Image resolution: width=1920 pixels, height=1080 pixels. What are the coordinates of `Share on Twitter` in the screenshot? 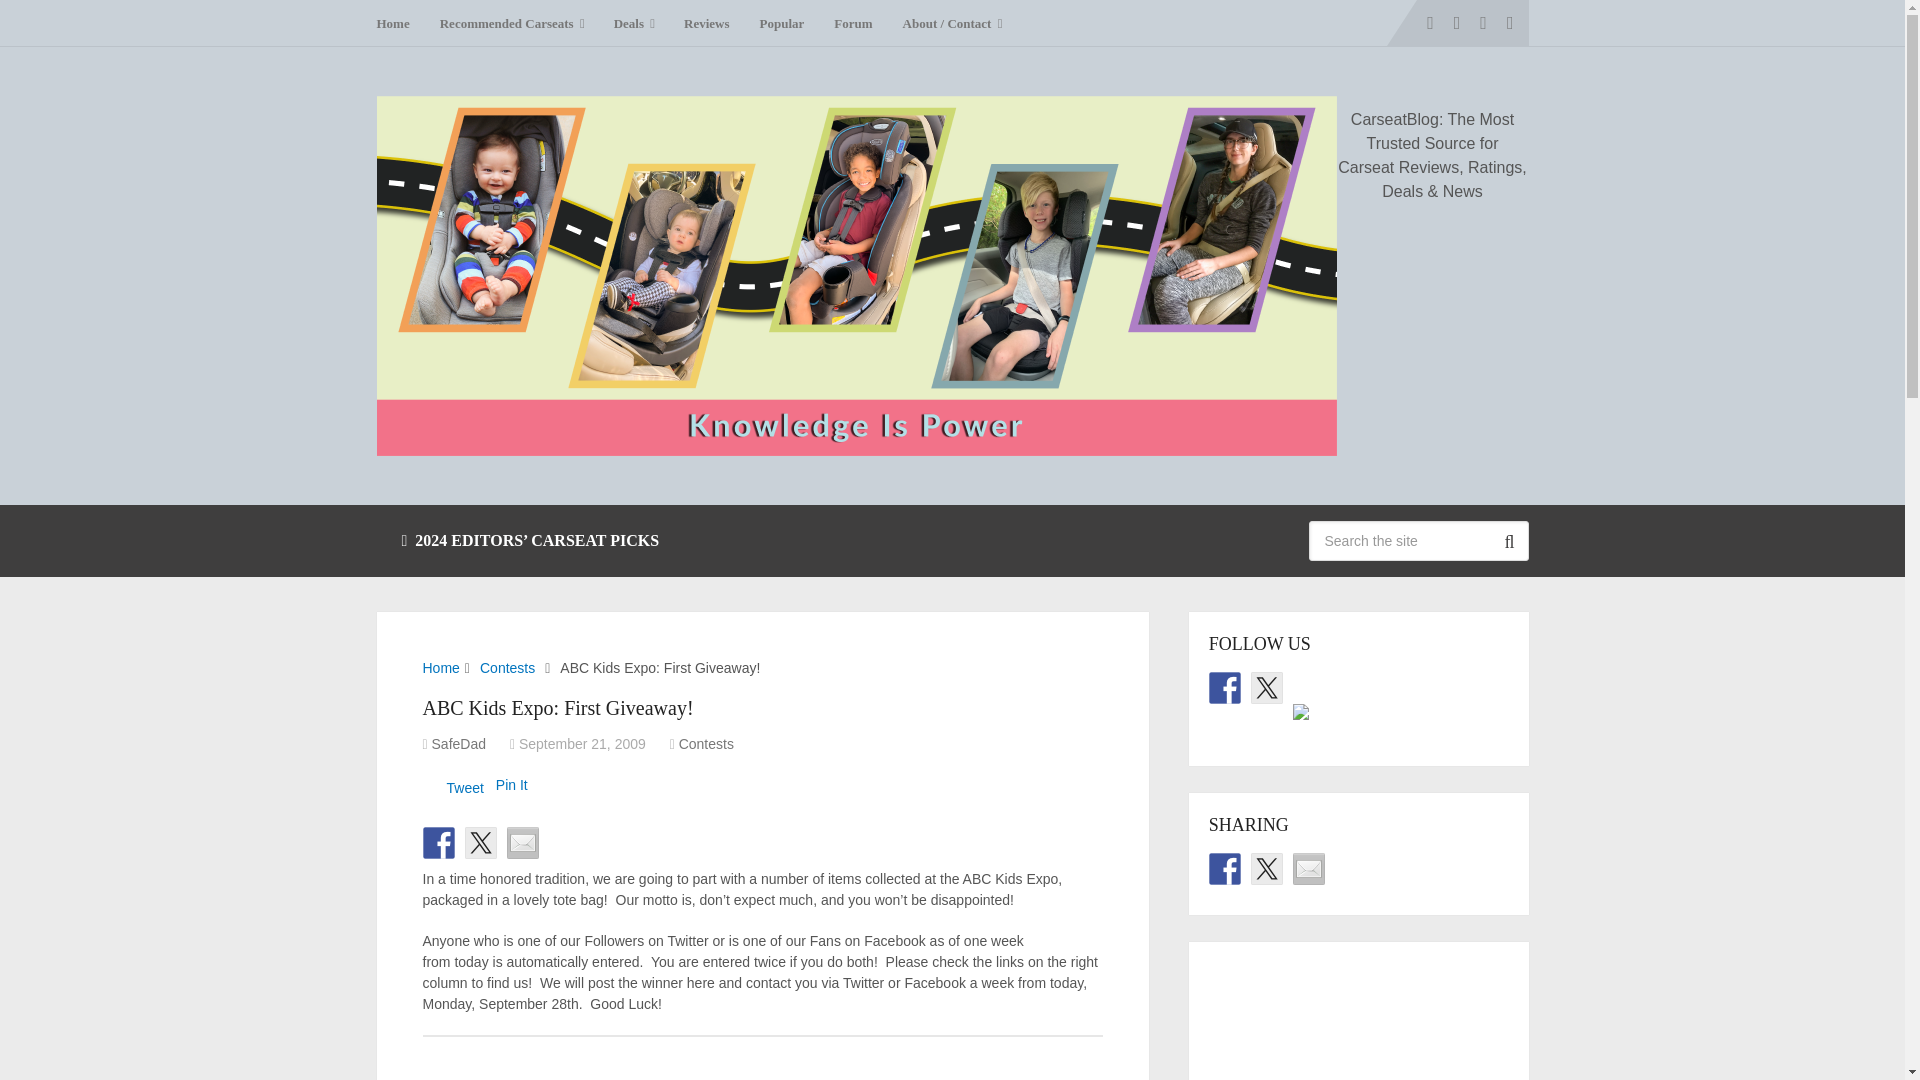 It's located at (480, 842).